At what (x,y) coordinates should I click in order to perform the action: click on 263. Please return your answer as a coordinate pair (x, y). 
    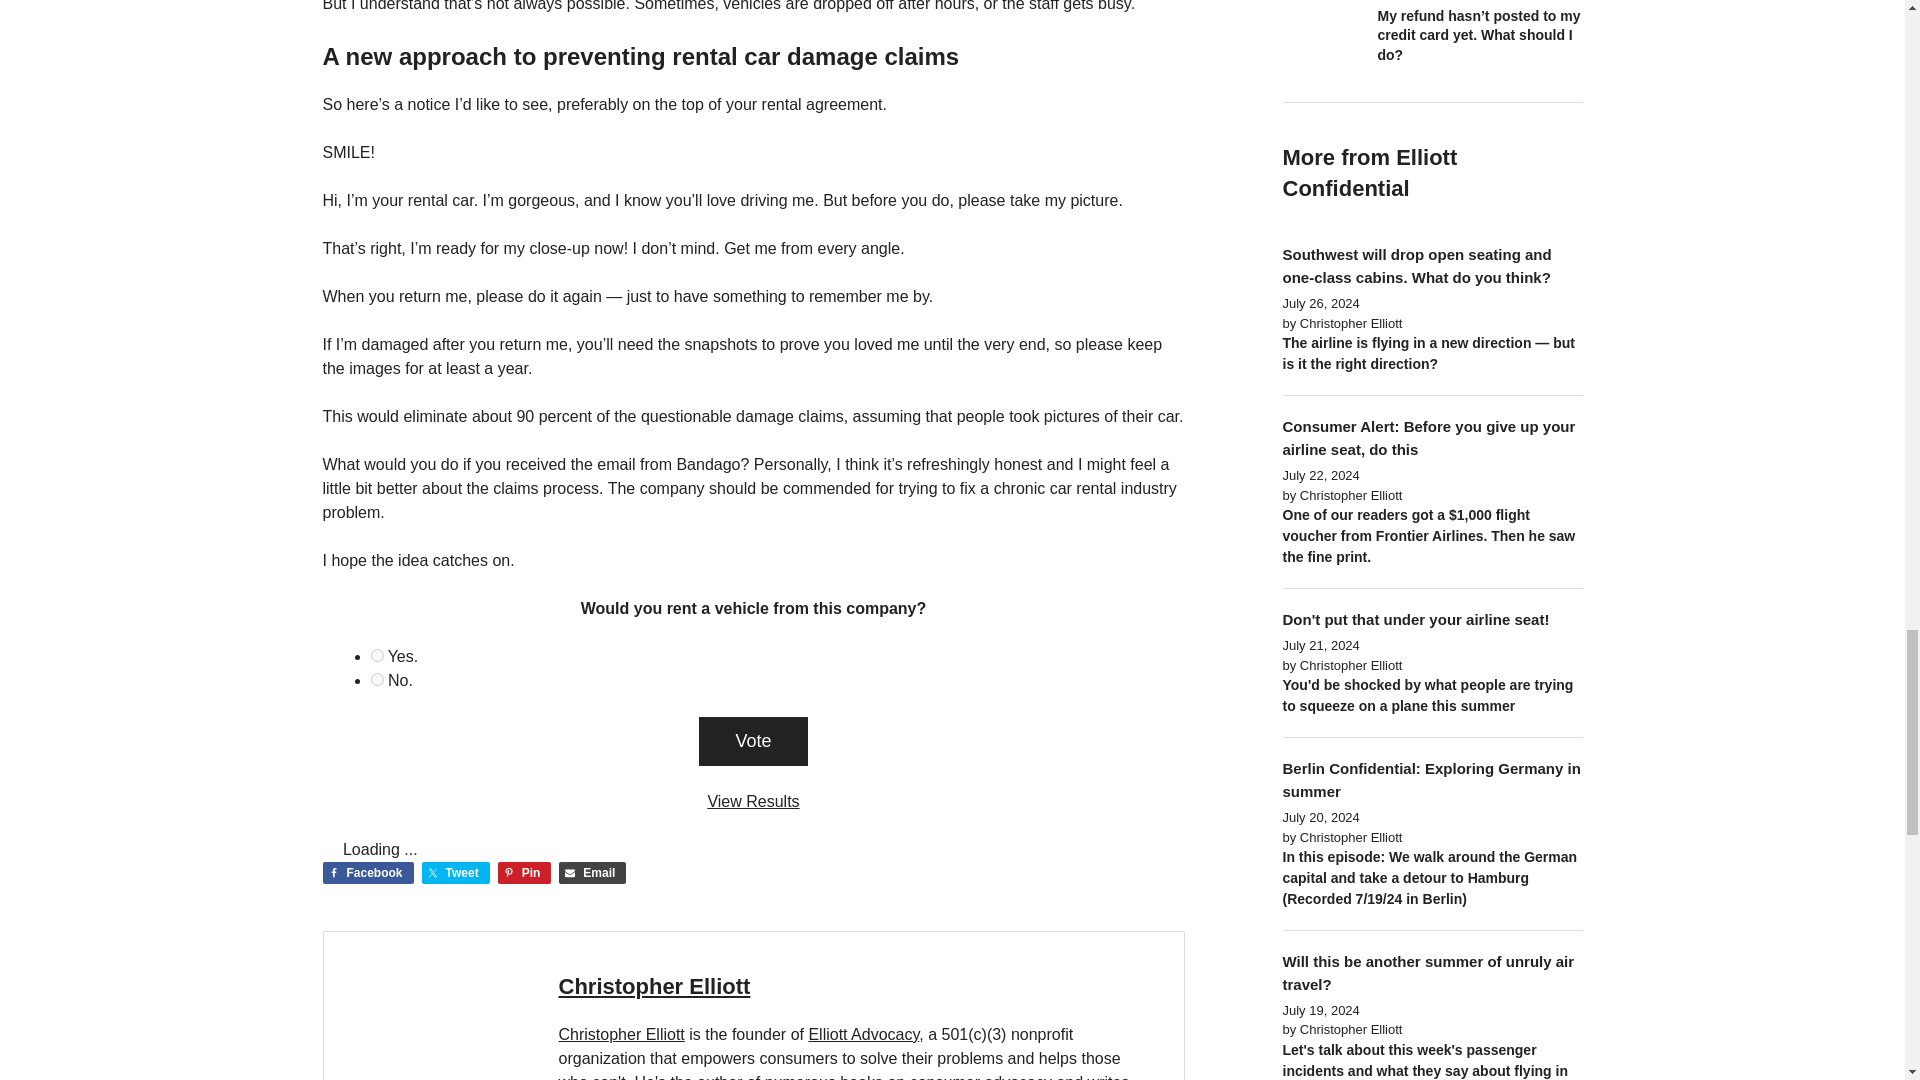
    Looking at the image, I should click on (376, 678).